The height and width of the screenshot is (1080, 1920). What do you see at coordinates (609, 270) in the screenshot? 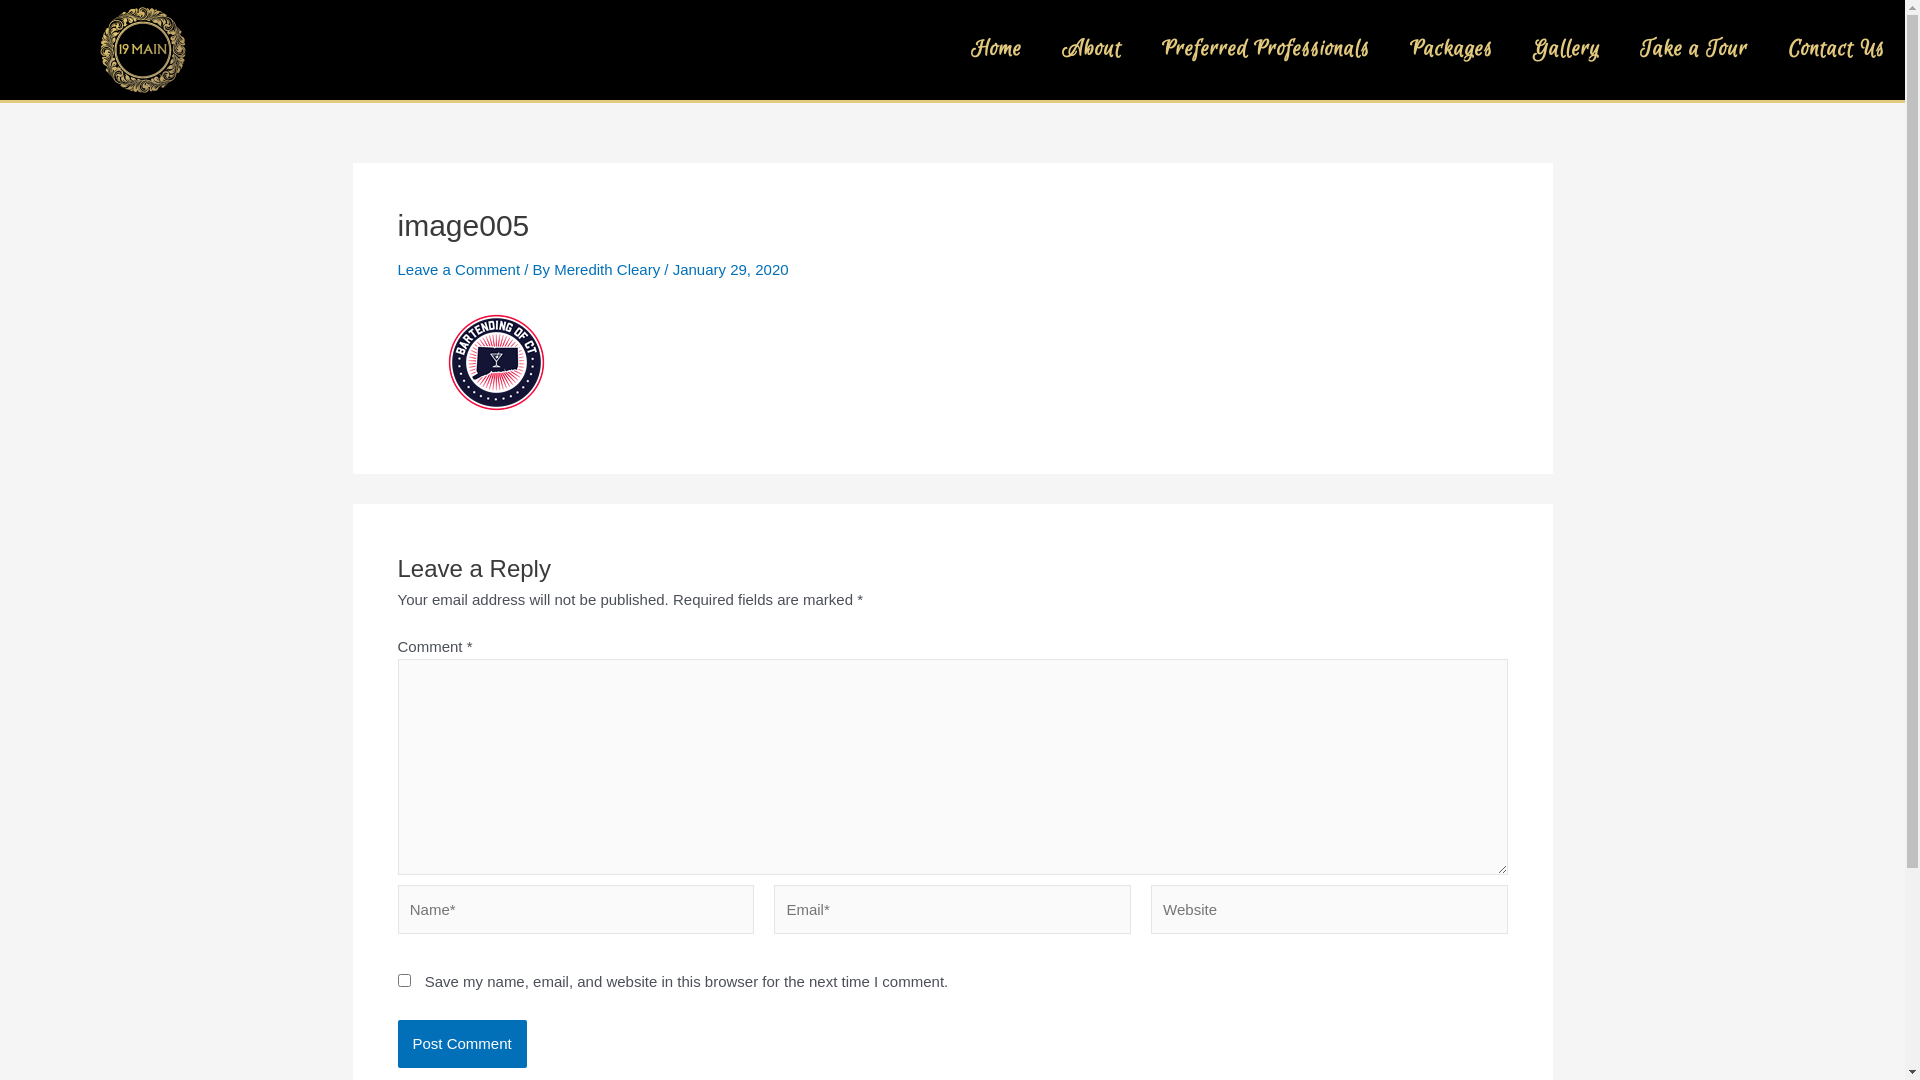
I see `Meredith Cleary` at bounding box center [609, 270].